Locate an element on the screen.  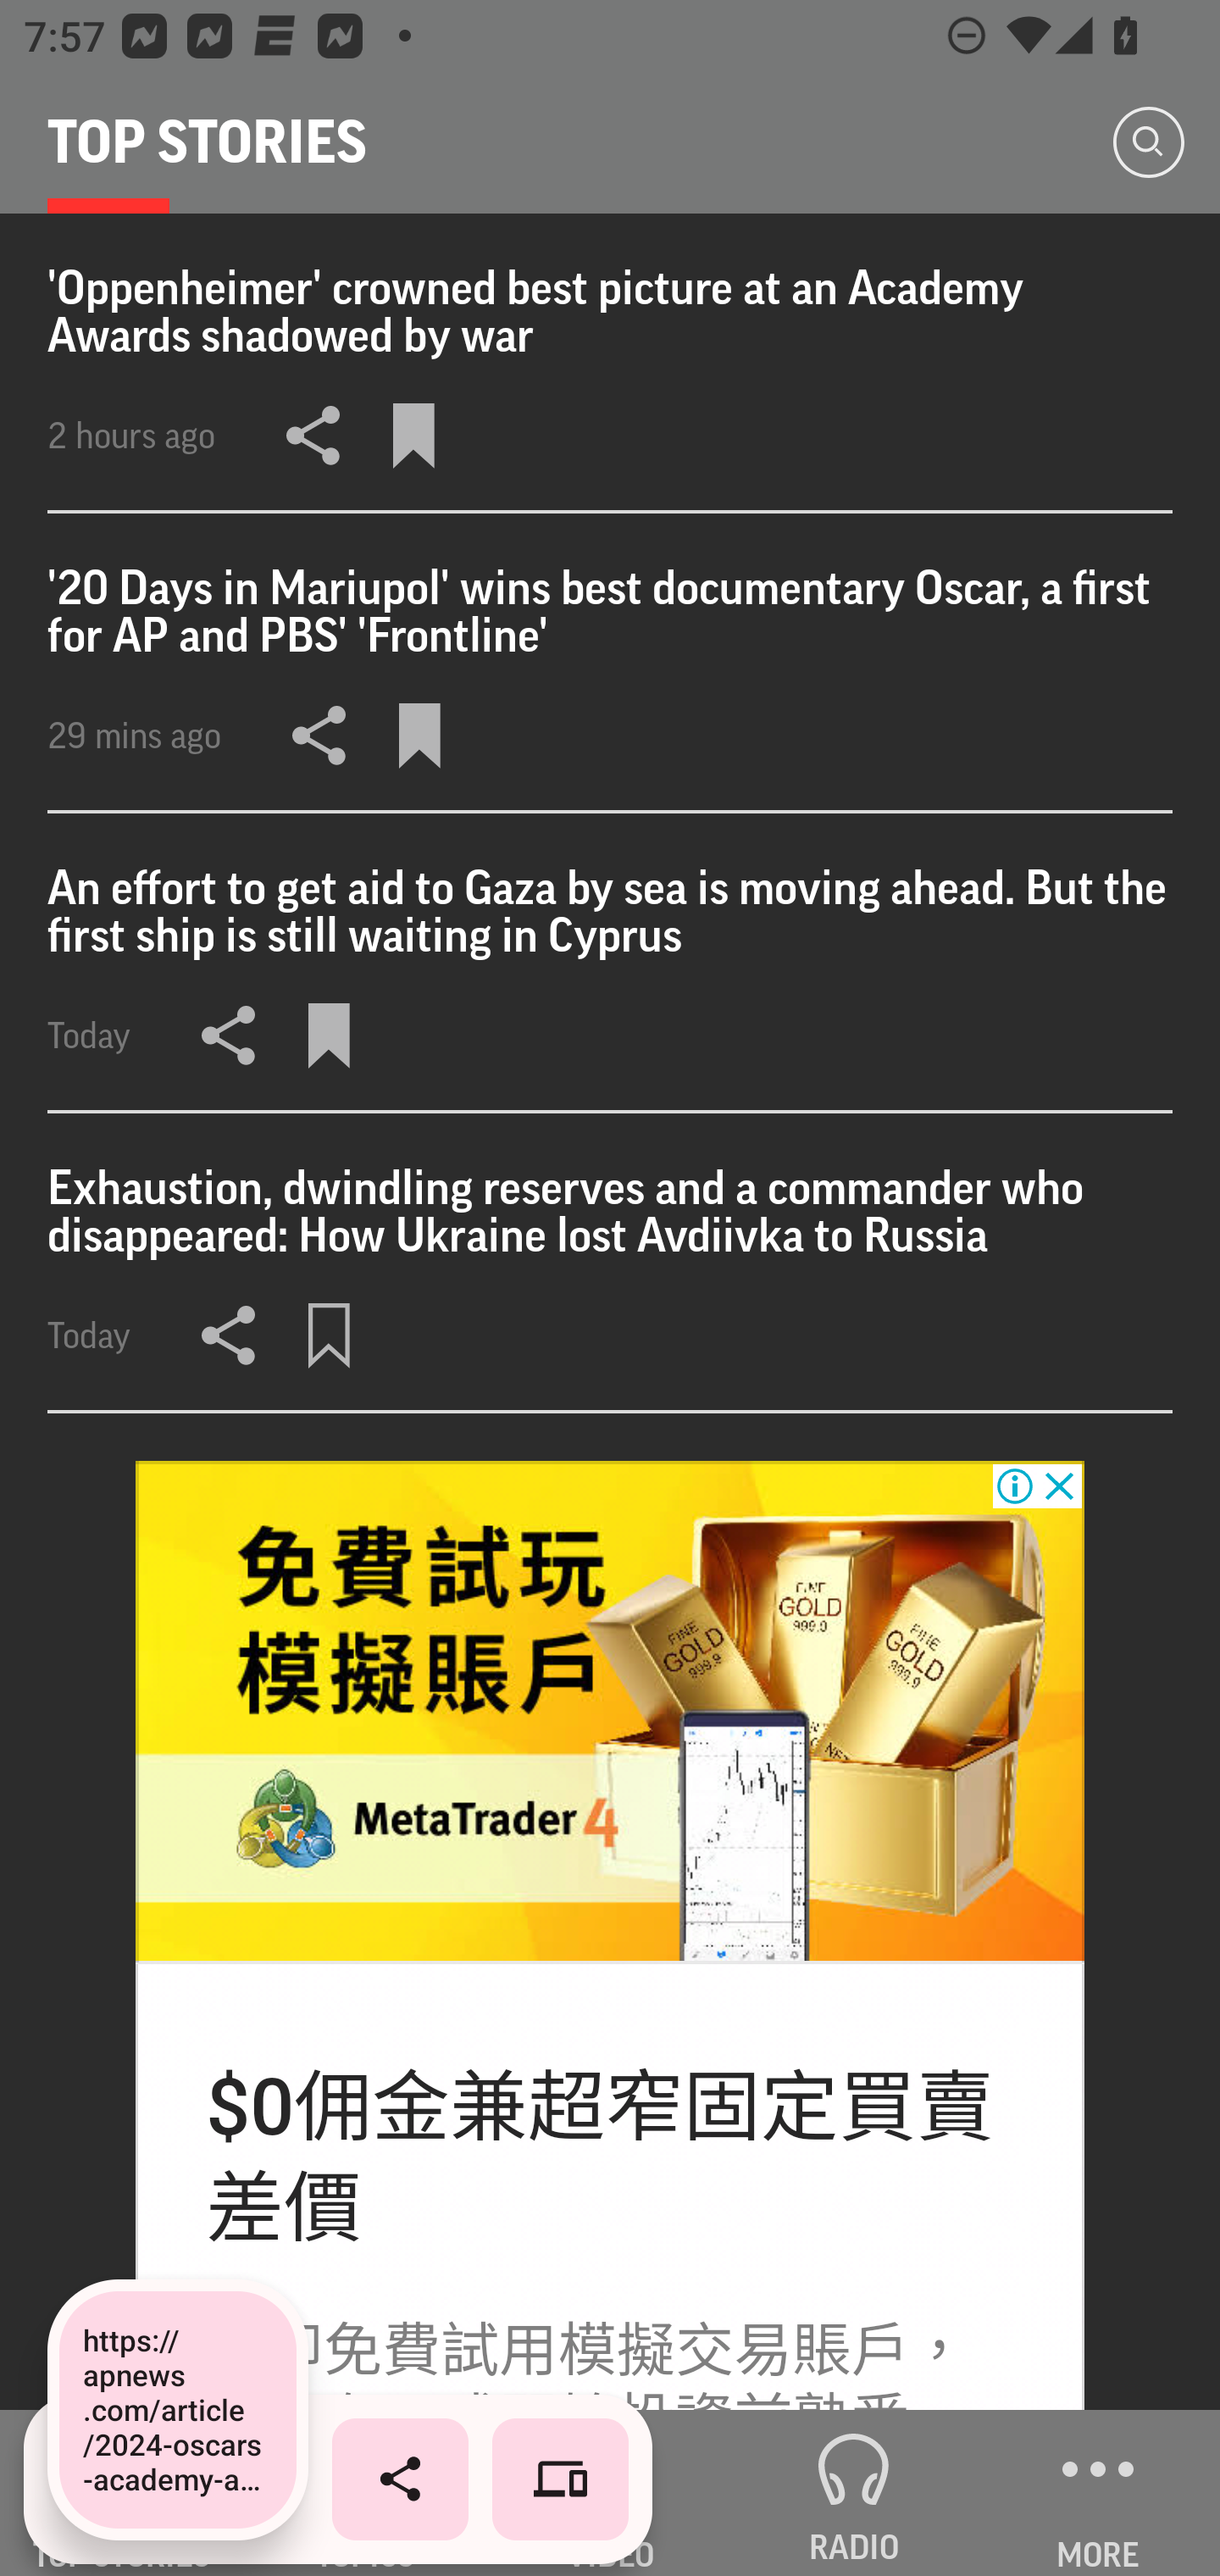
TOPICS is located at coordinates (366, 2493).